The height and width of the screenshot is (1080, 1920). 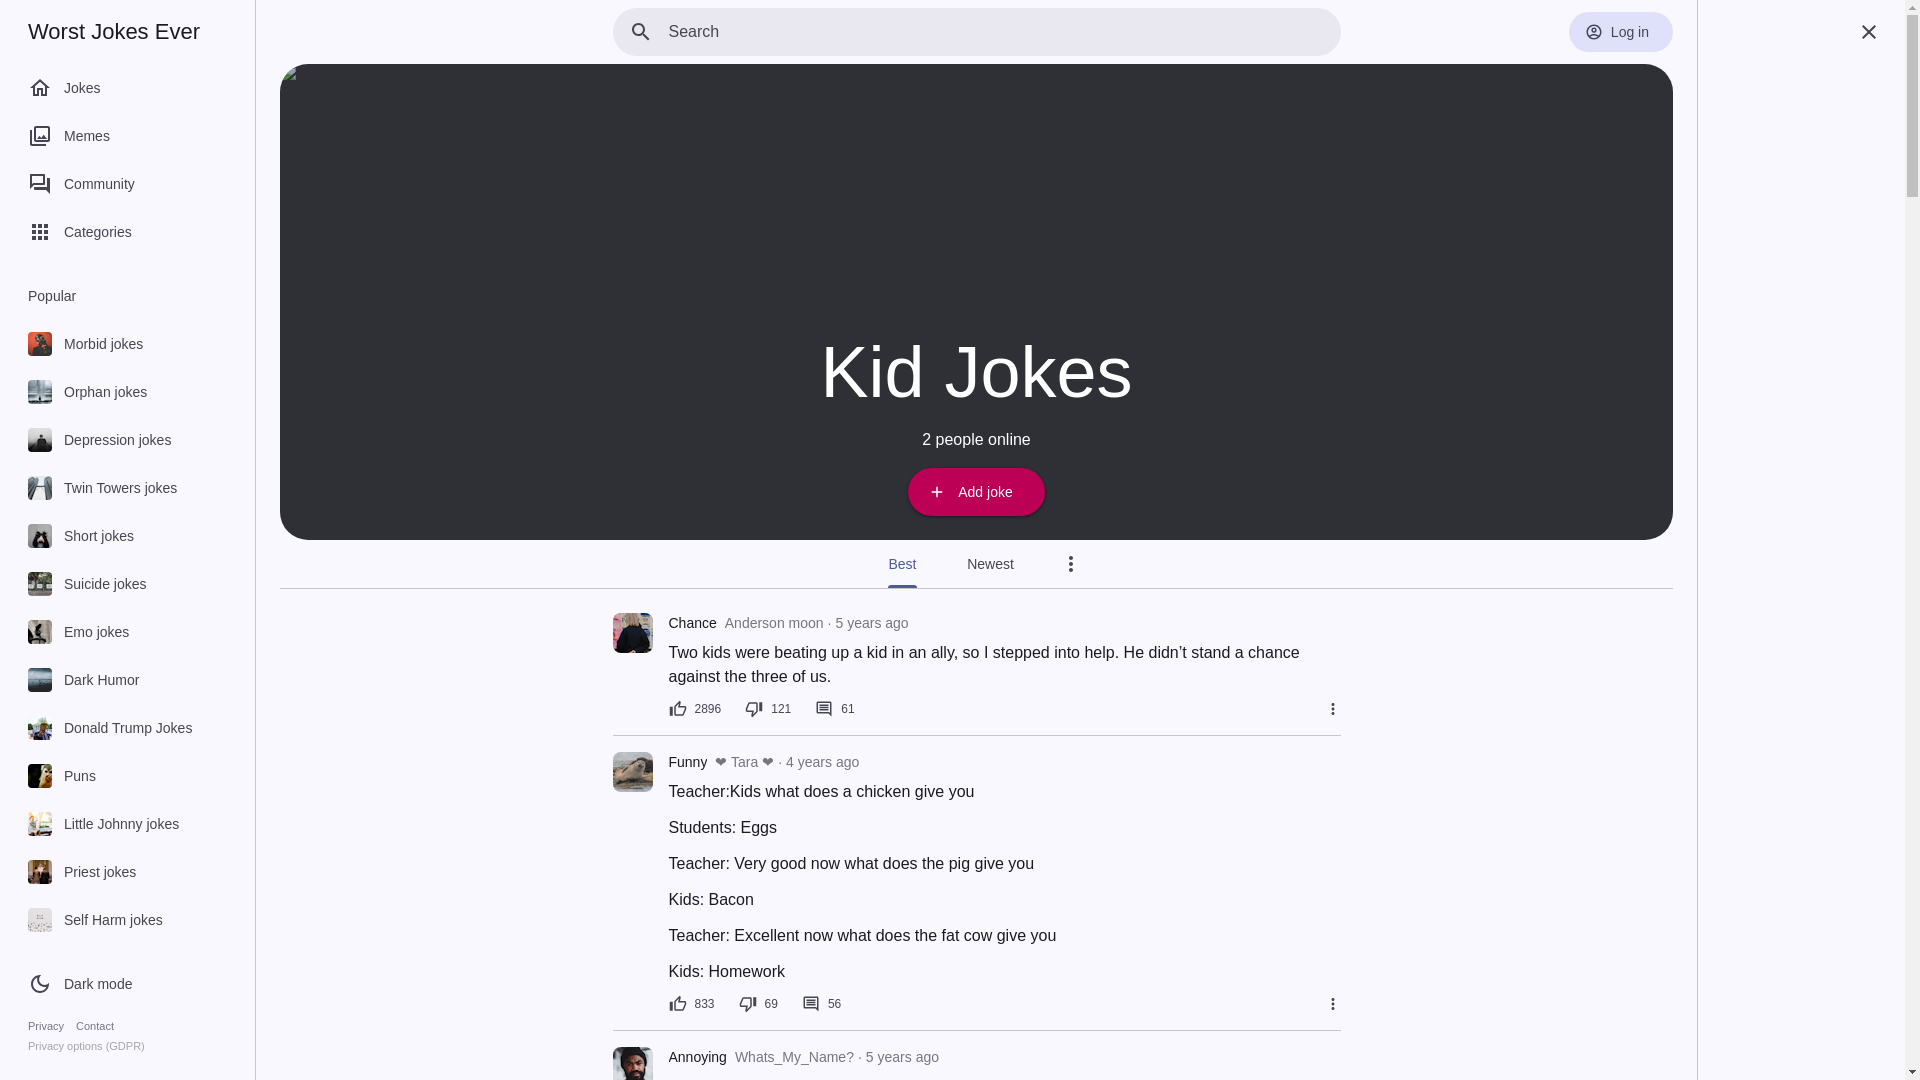 What do you see at coordinates (124, 632) in the screenshot?
I see `Emo jokes` at bounding box center [124, 632].